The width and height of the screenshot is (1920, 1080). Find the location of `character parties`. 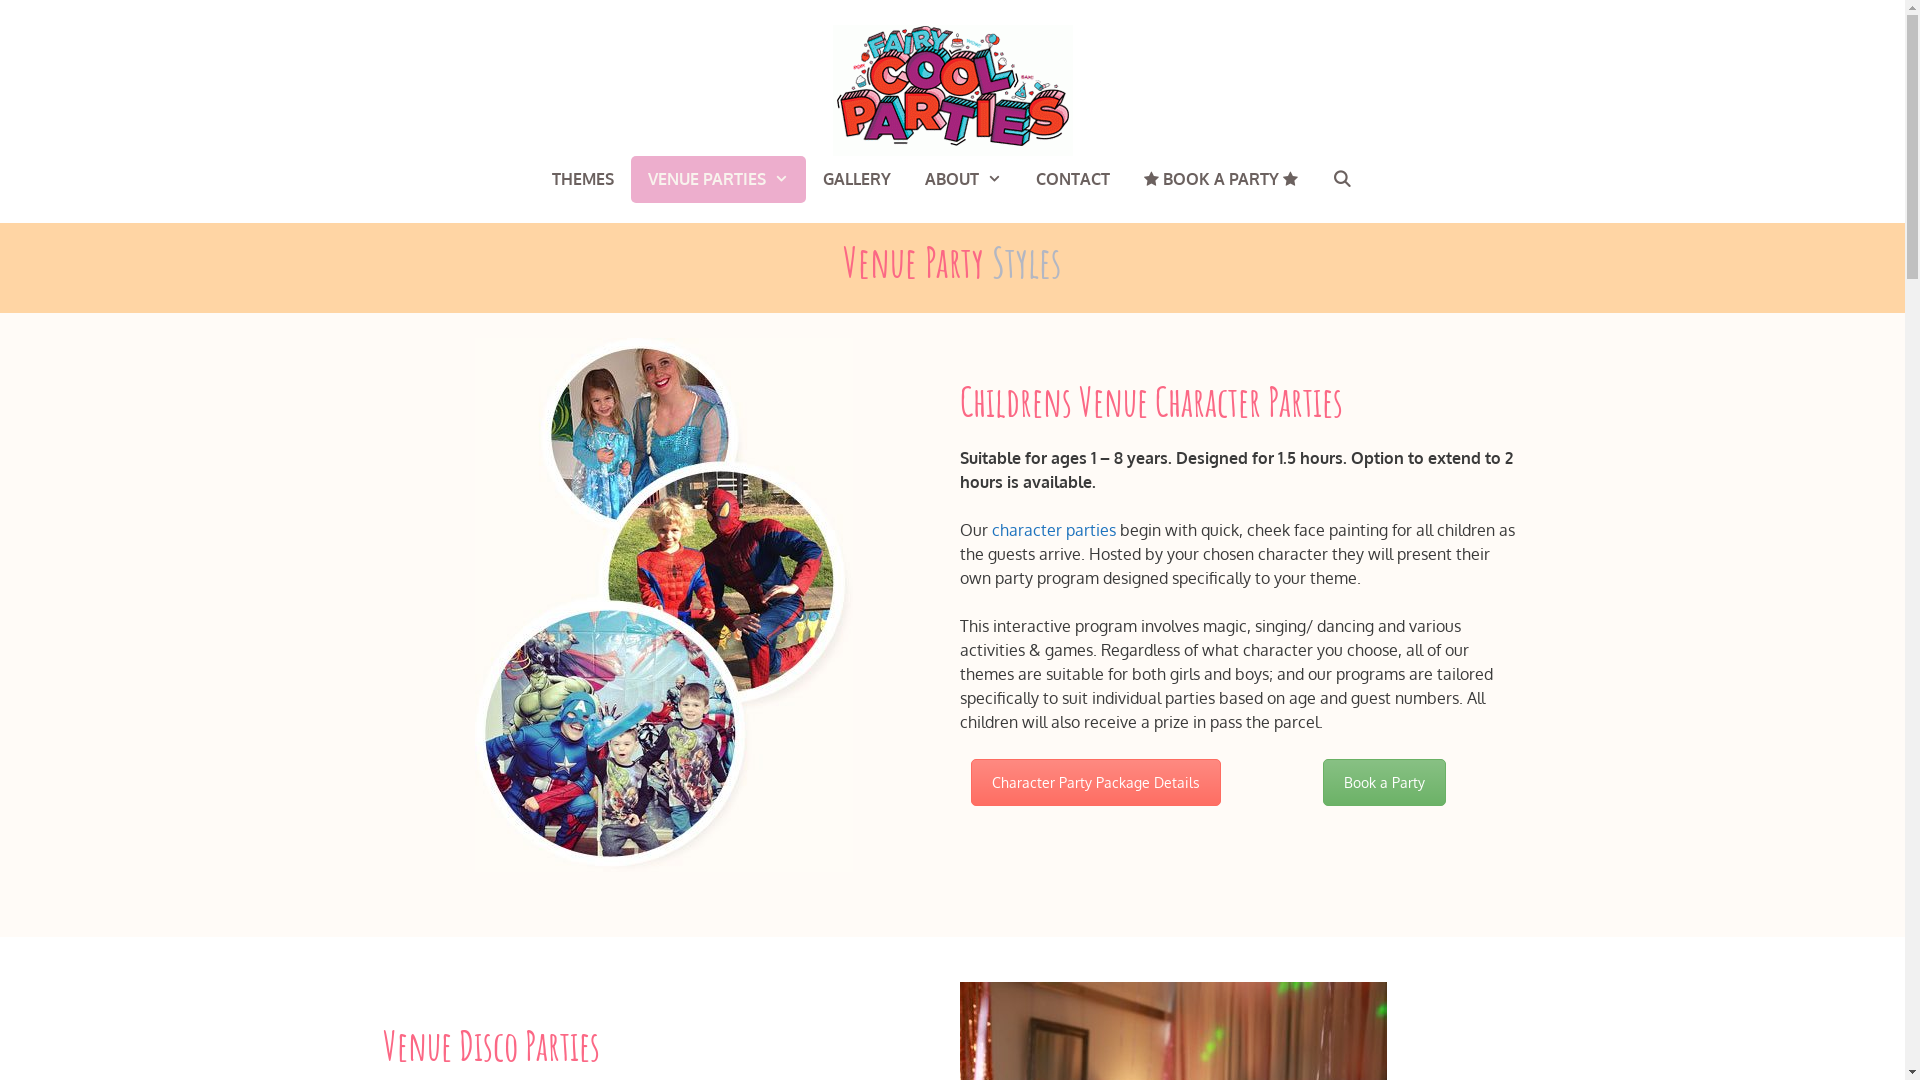

character parties is located at coordinates (1054, 530).